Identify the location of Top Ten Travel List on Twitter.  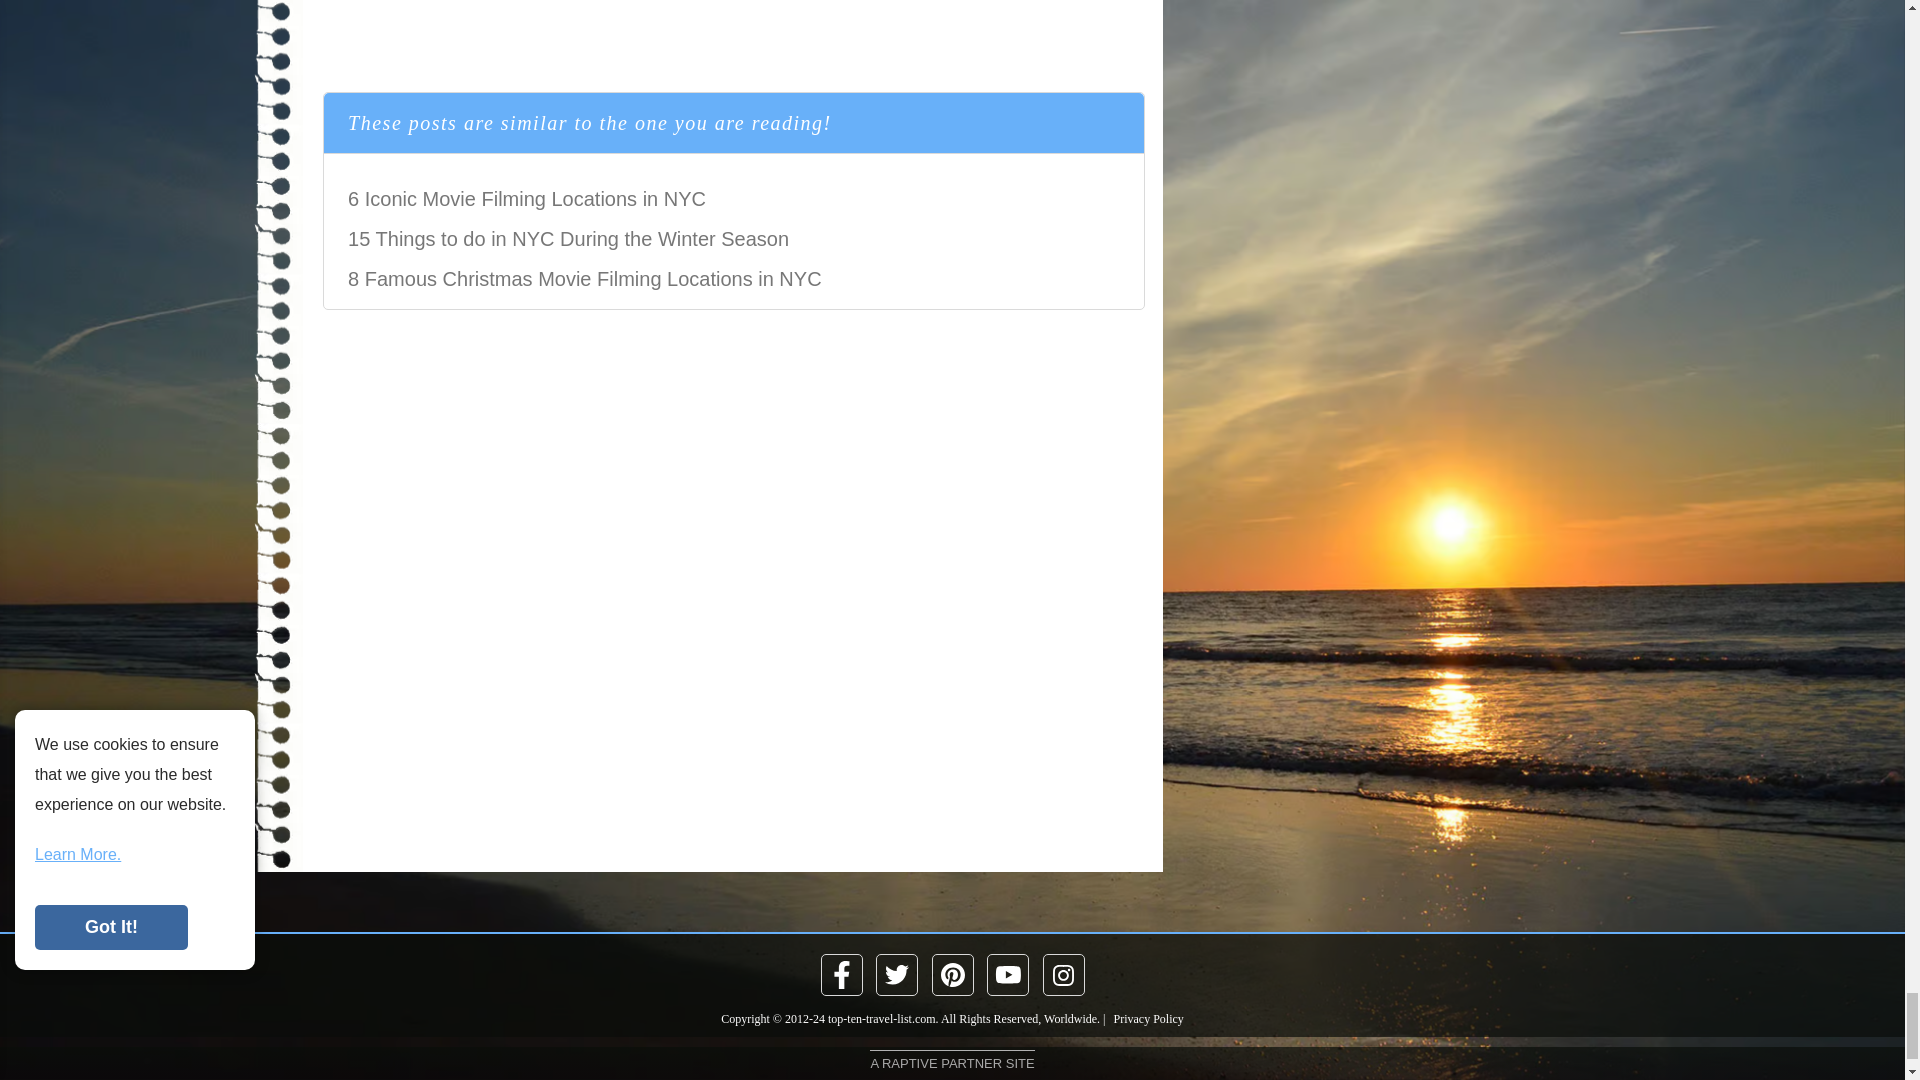
(897, 975).